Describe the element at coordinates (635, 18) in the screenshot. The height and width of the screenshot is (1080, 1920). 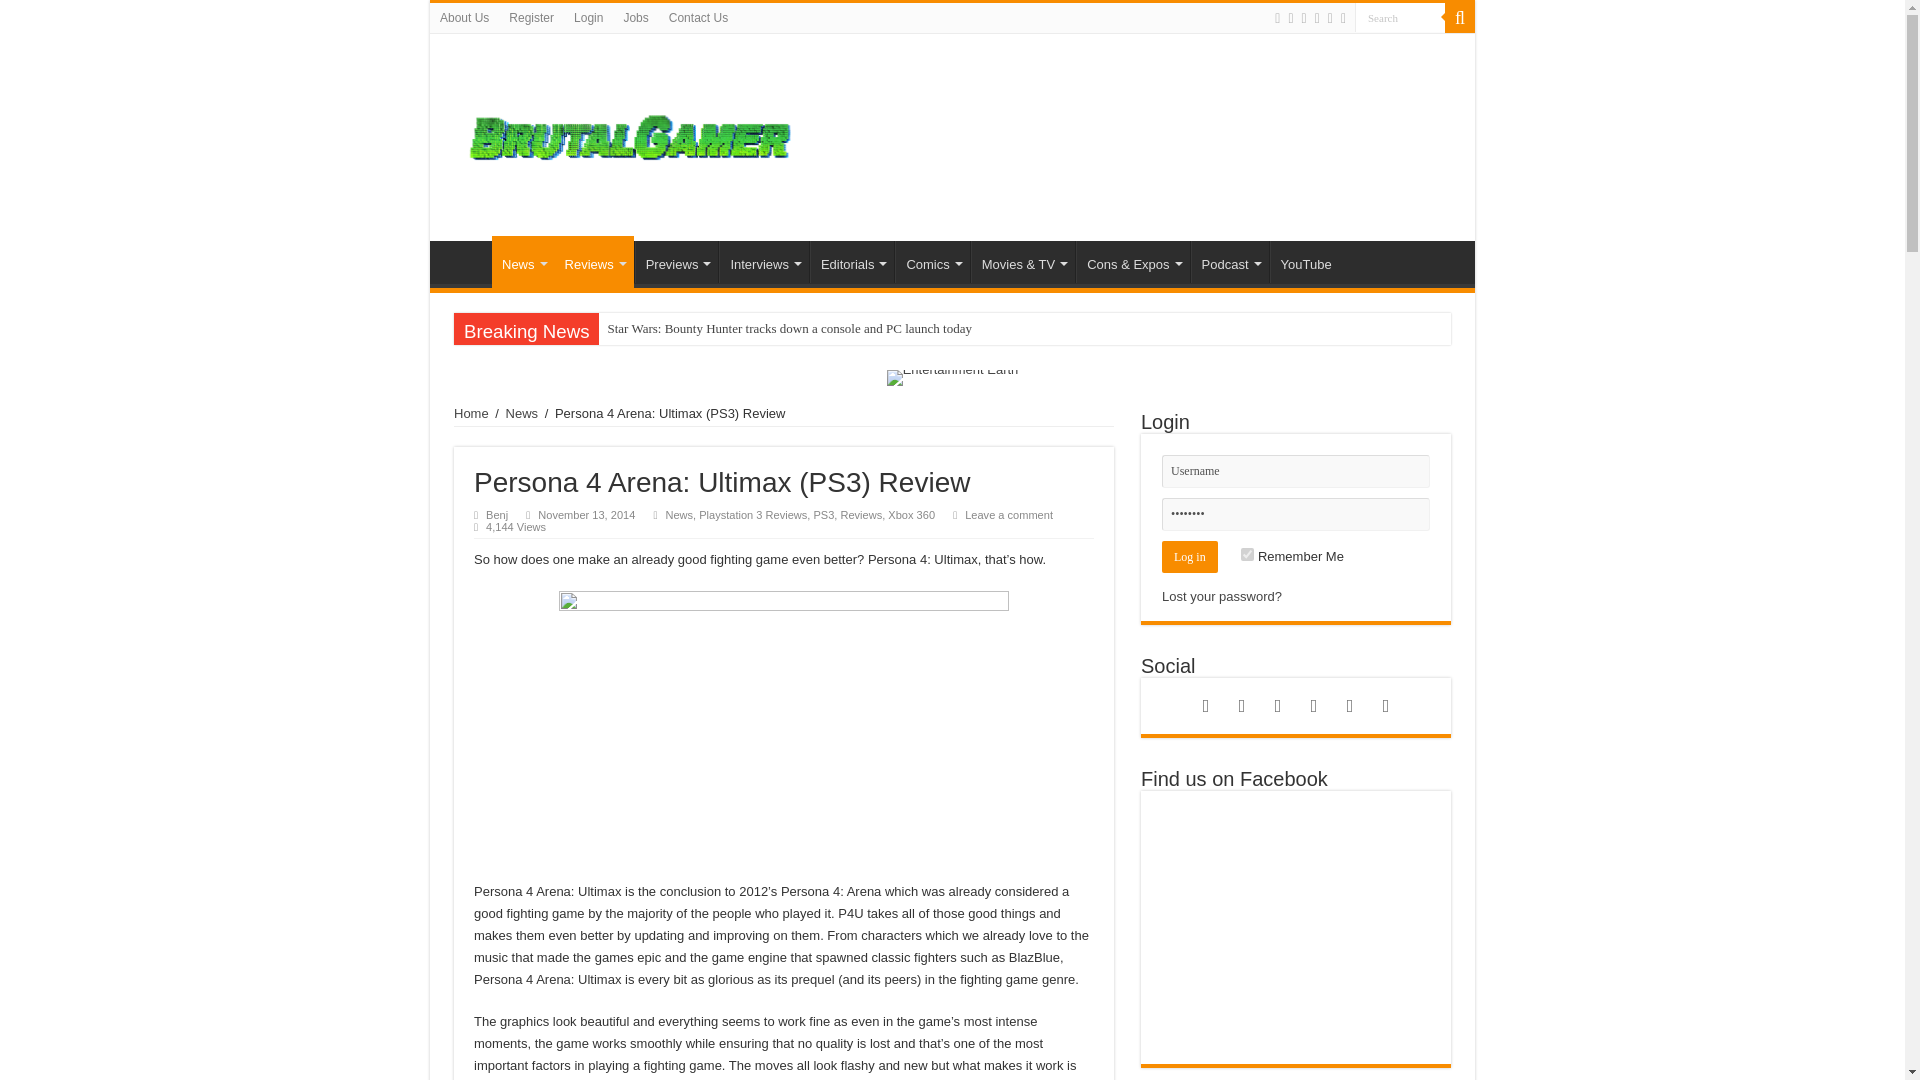
I see `Jobs` at that location.